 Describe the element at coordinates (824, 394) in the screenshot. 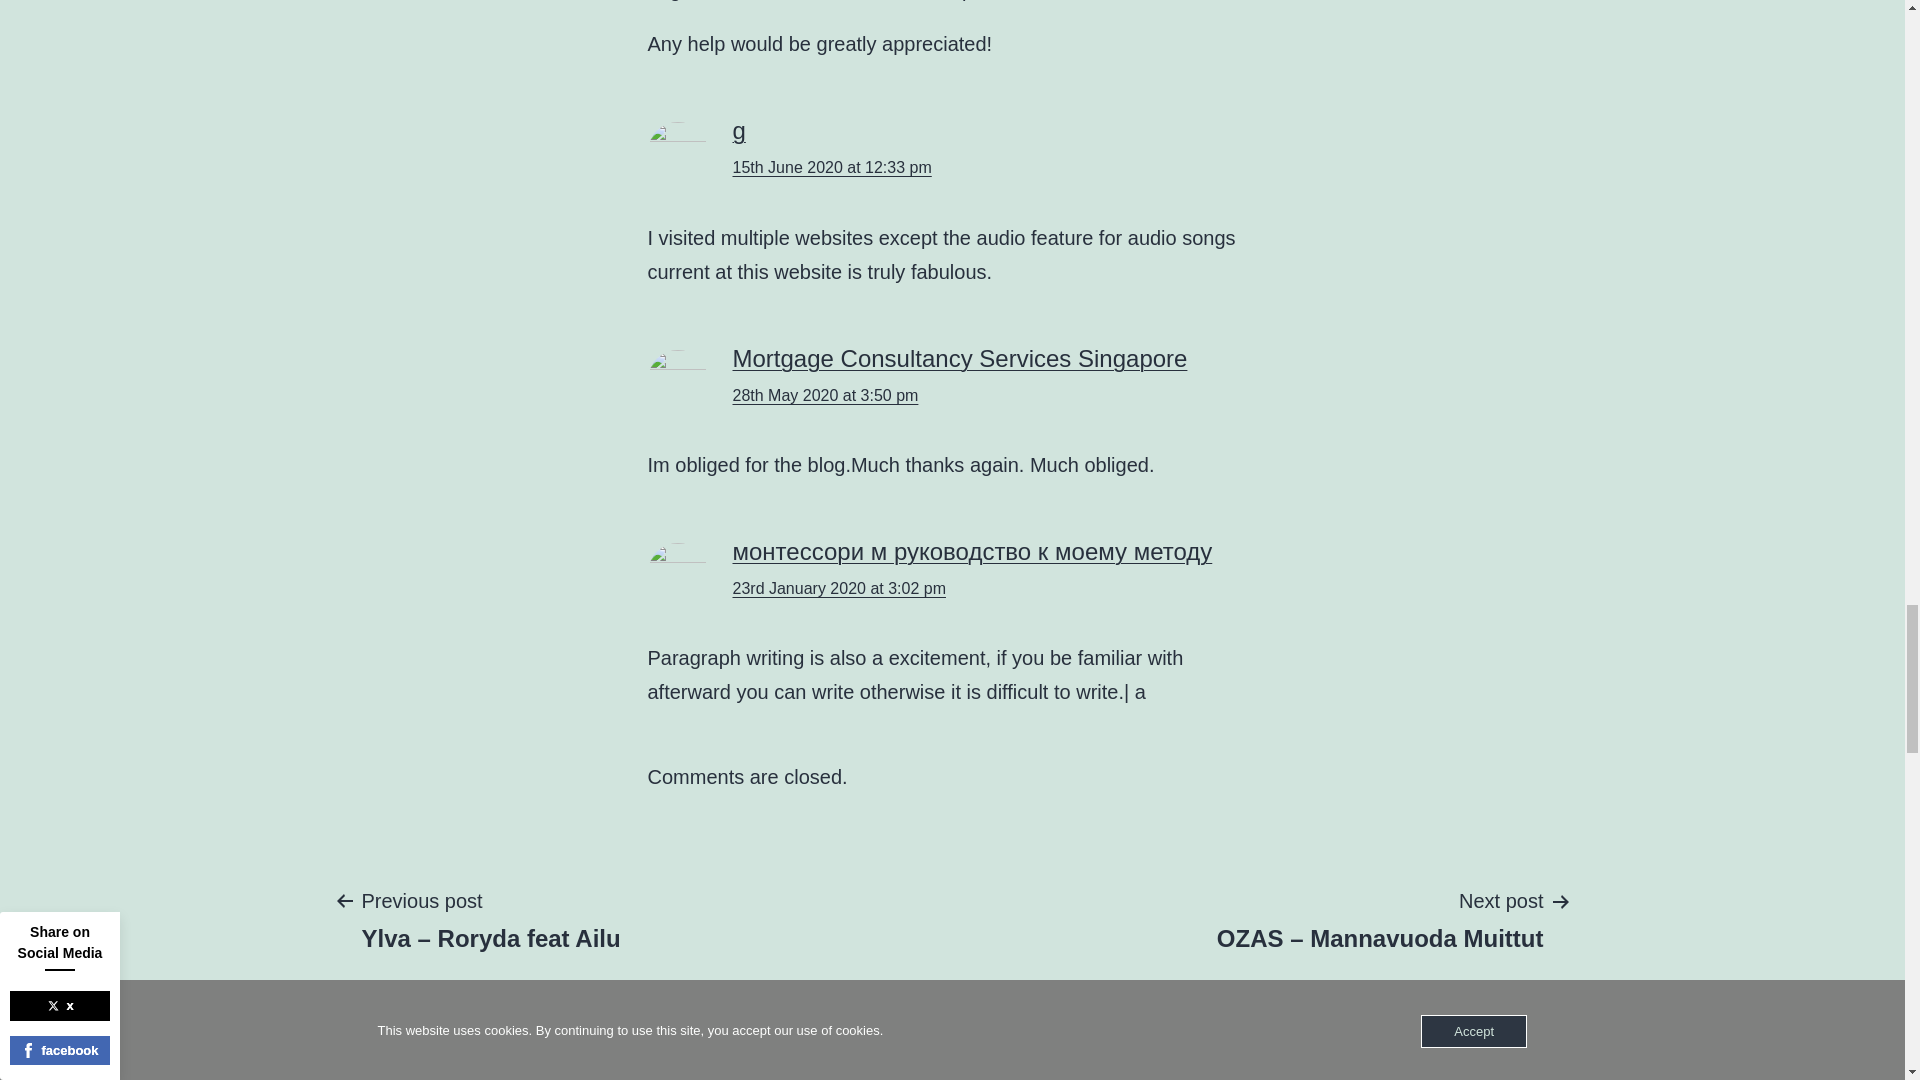

I see `28th May 2020 at 3:50 pm` at that location.